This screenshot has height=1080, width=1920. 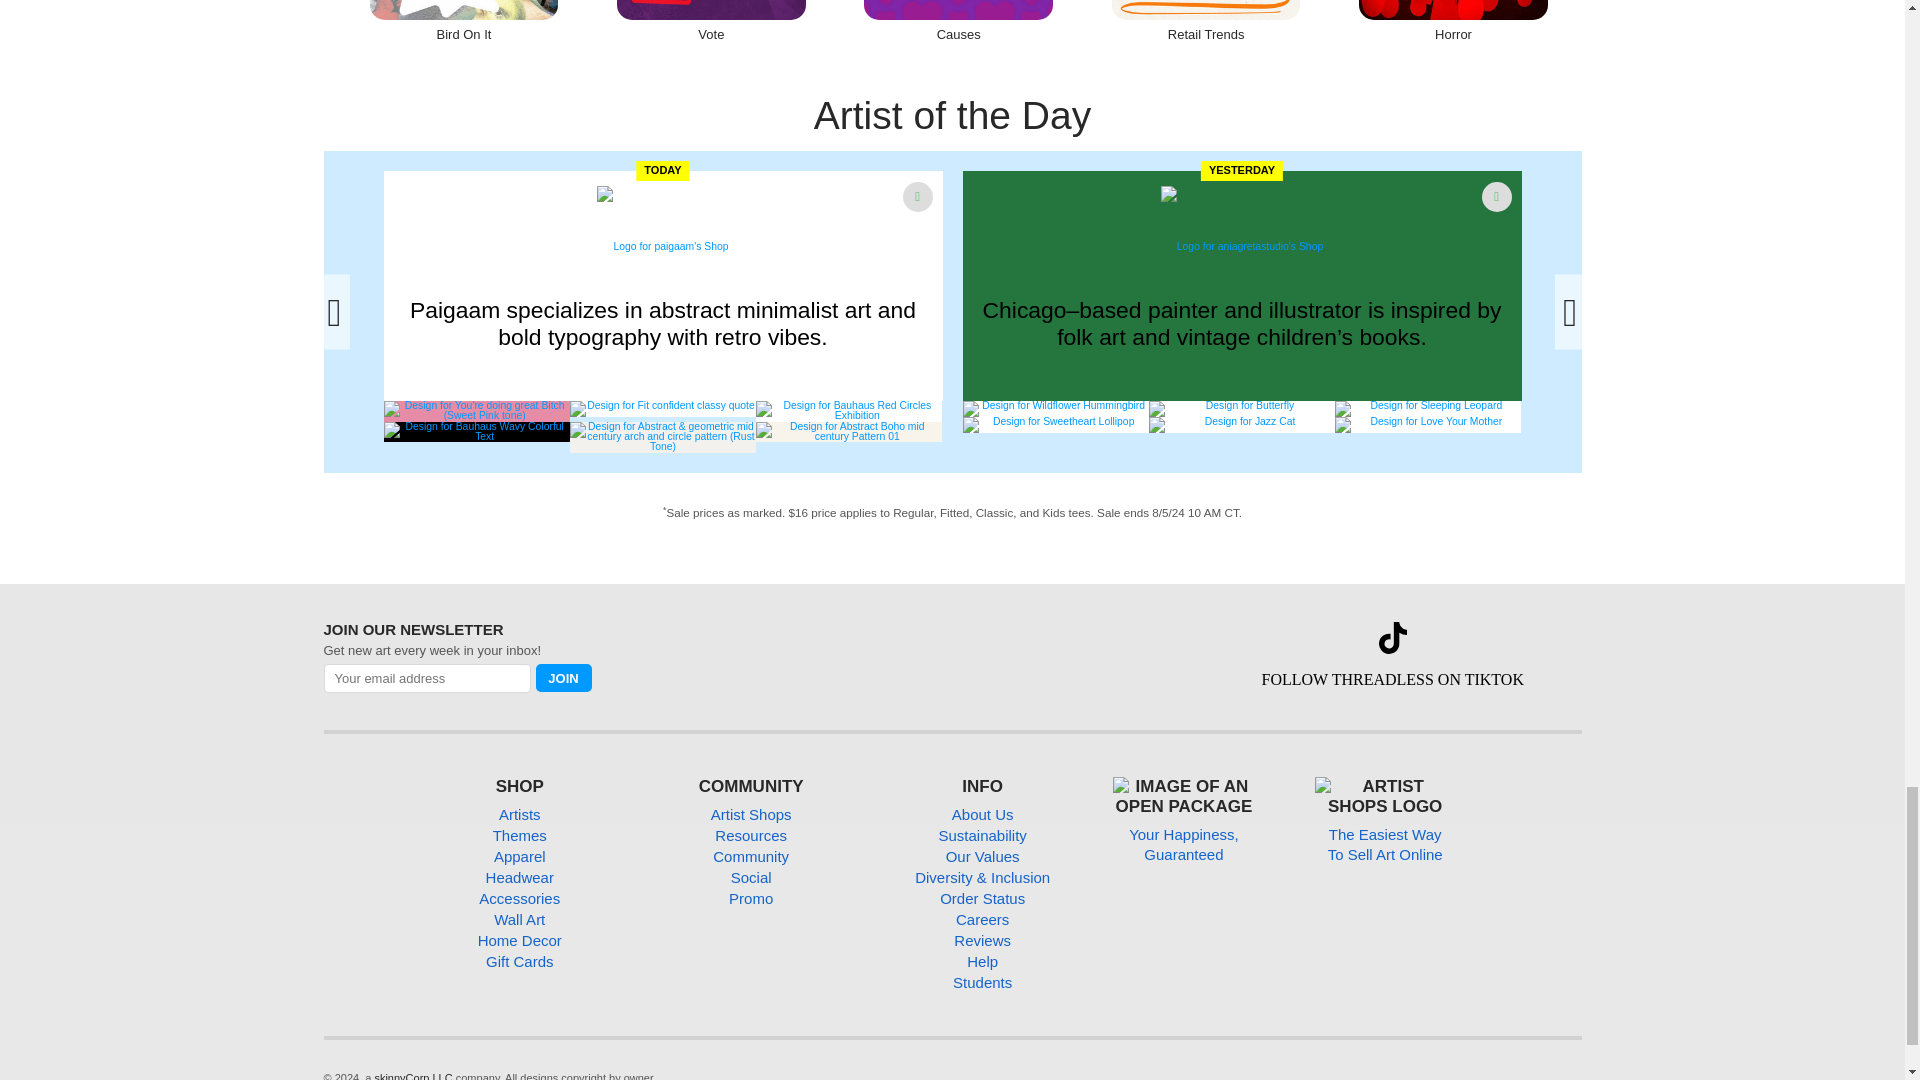 What do you see at coordinates (328, 698) in the screenshot?
I see `on` at bounding box center [328, 698].